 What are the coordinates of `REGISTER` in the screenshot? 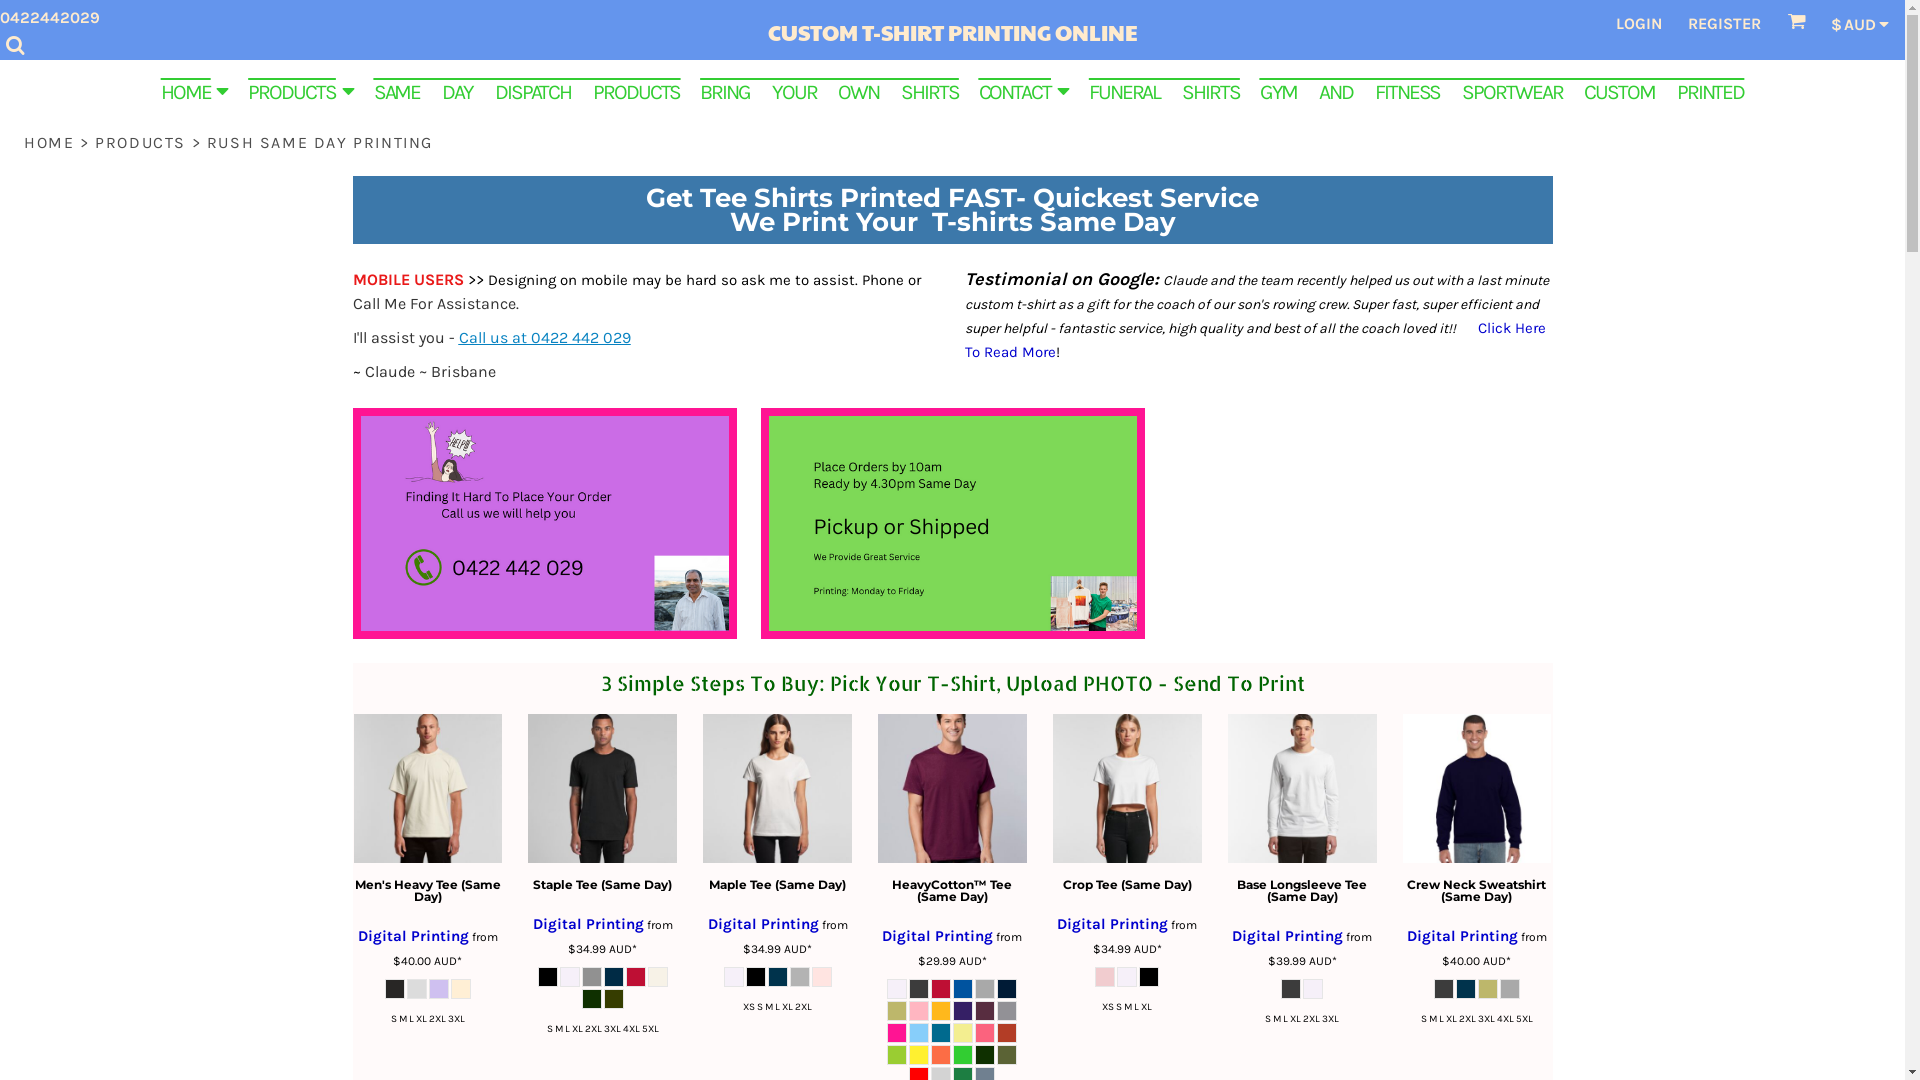 It's located at (1724, 24).